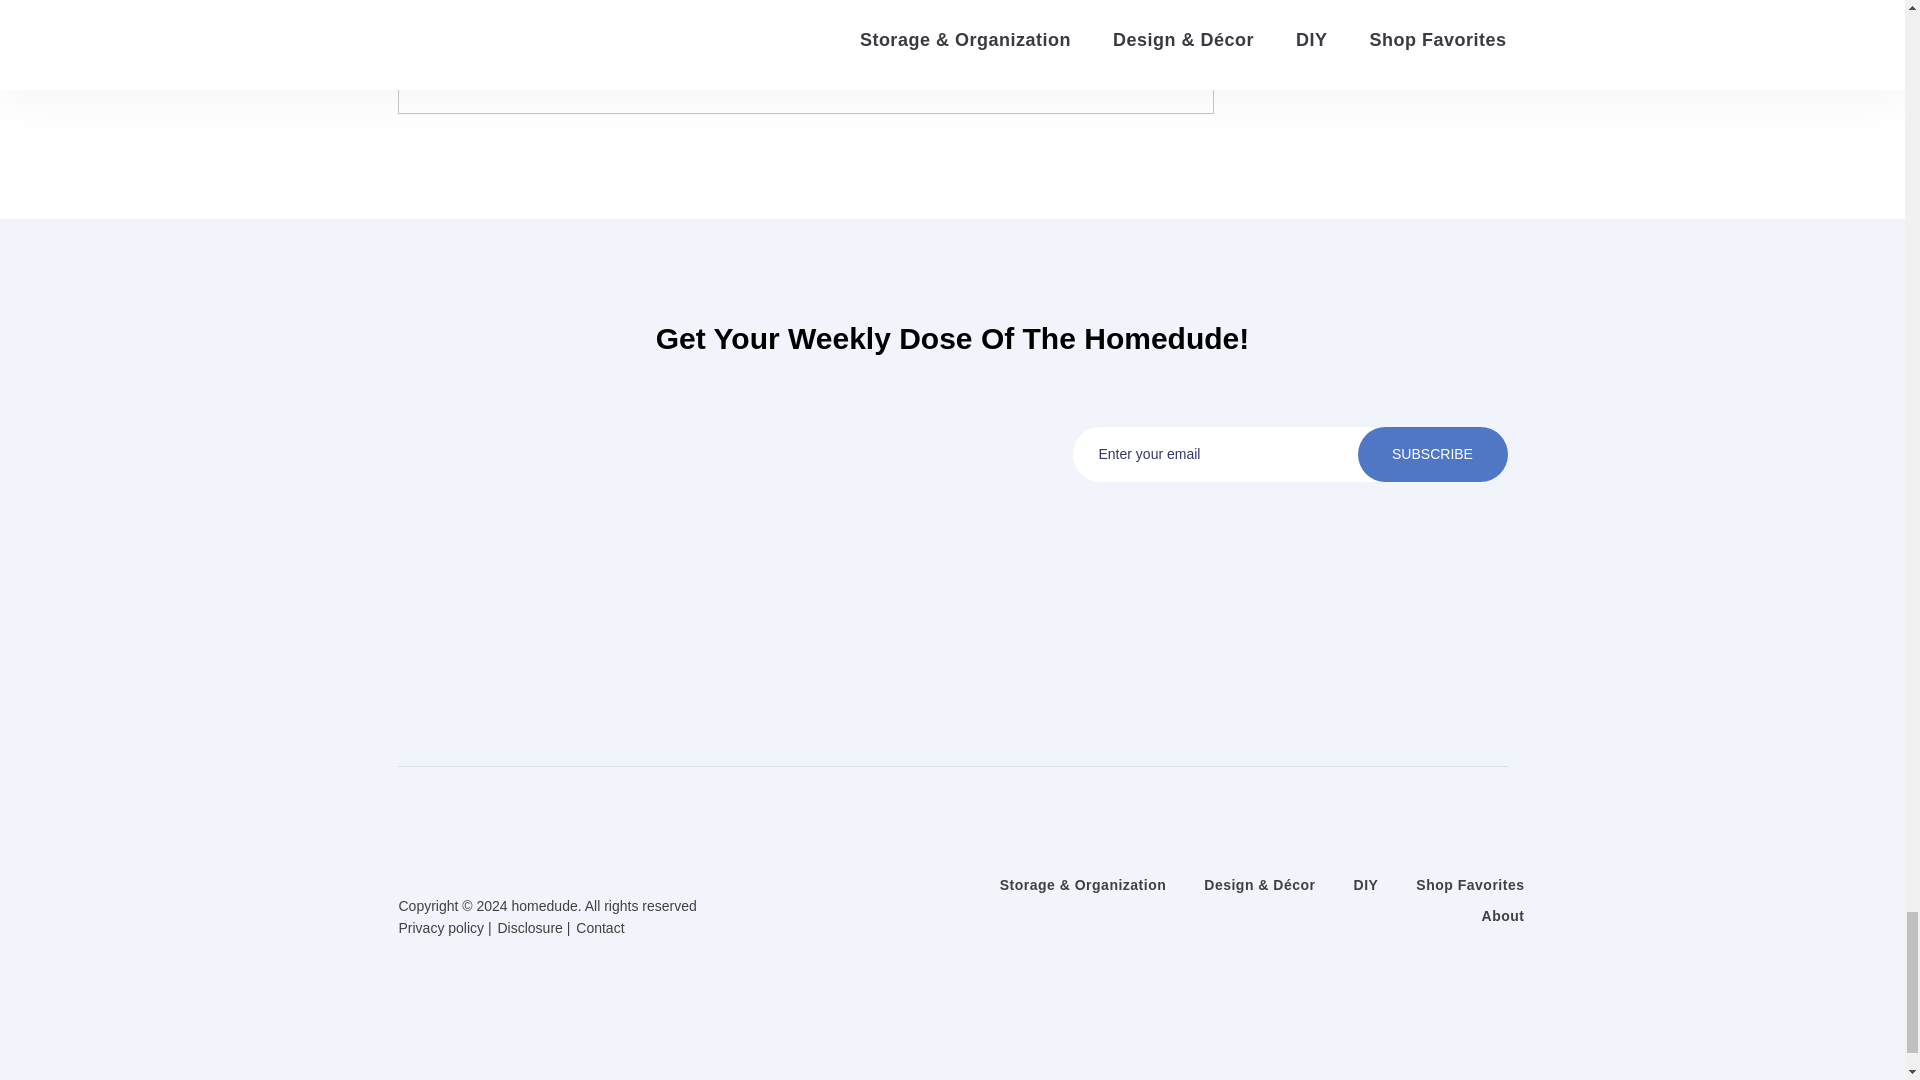 This screenshot has height=1080, width=1920. I want to click on DMCA.com Protection Status, so click(953, 1014).